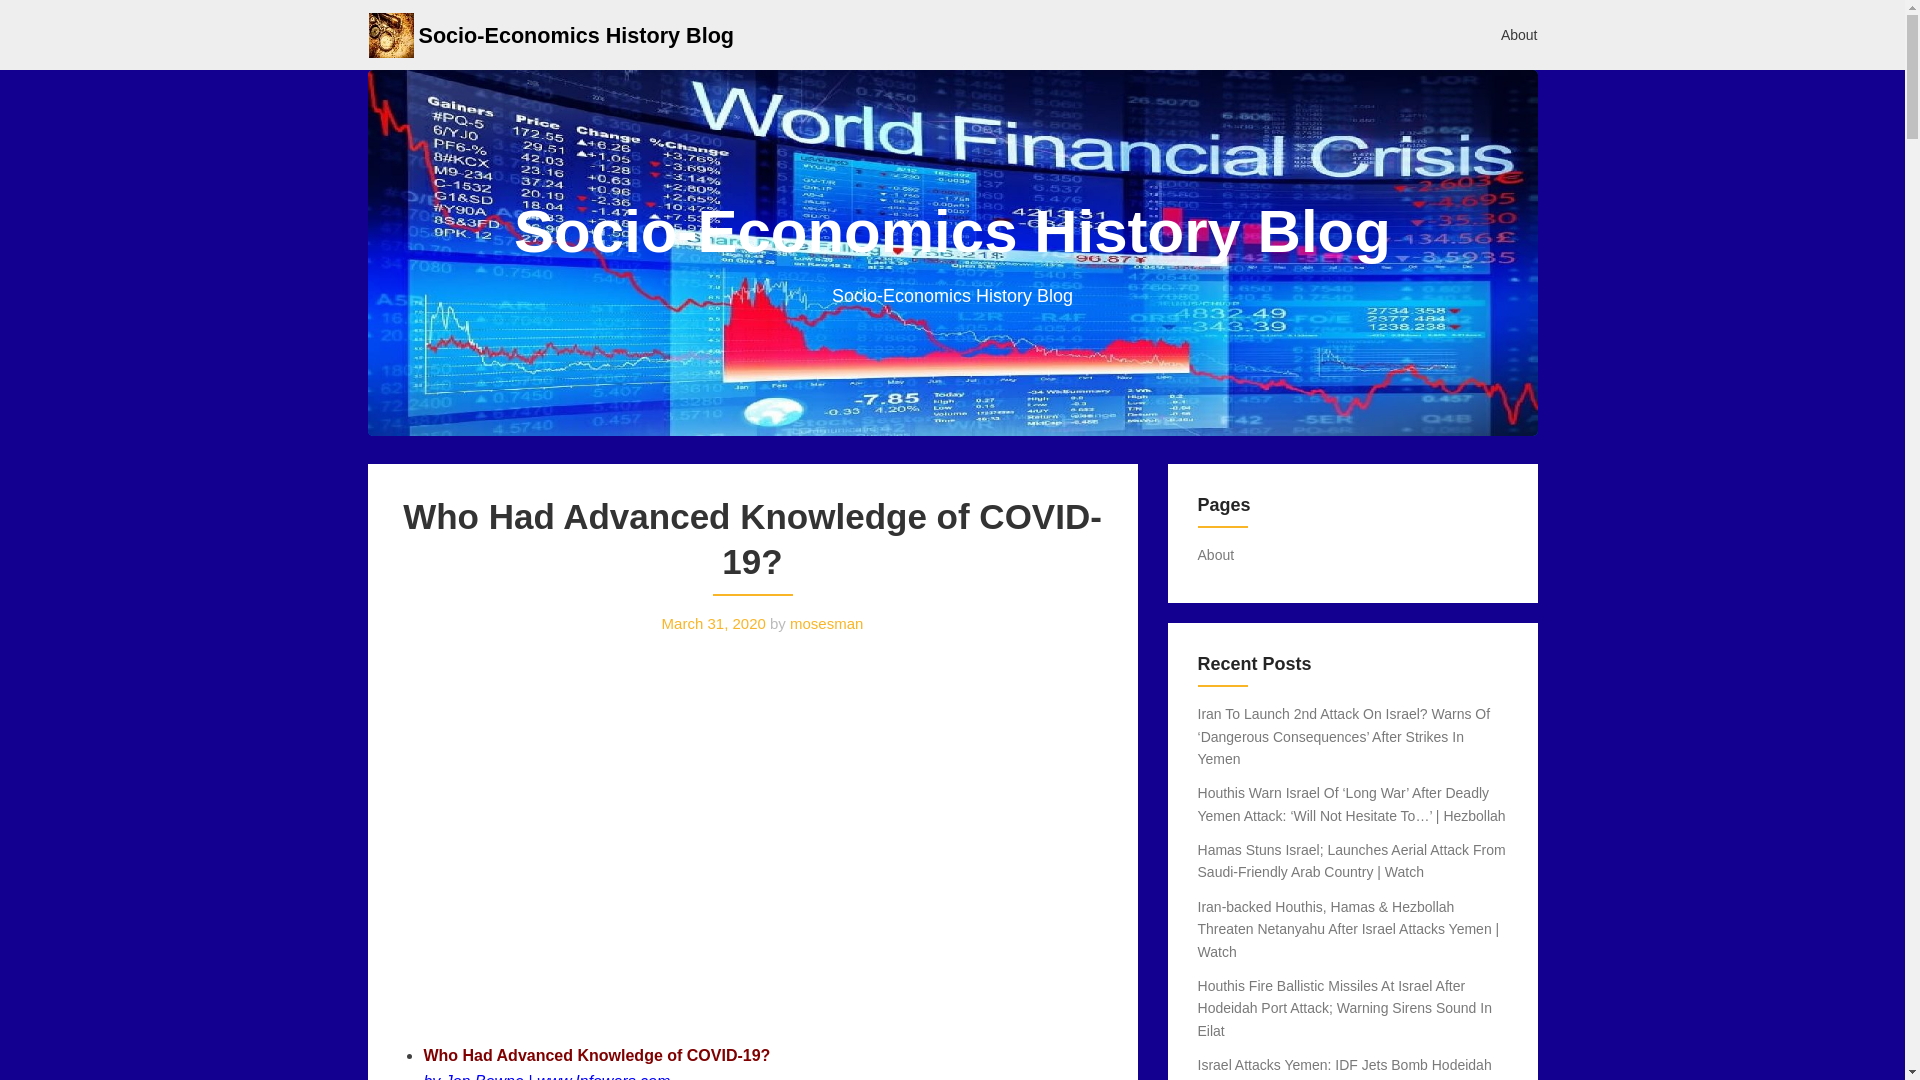  Describe the element at coordinates (484, 1076) in the screenshot. I see `Posts by Jon Bowne` at that location.